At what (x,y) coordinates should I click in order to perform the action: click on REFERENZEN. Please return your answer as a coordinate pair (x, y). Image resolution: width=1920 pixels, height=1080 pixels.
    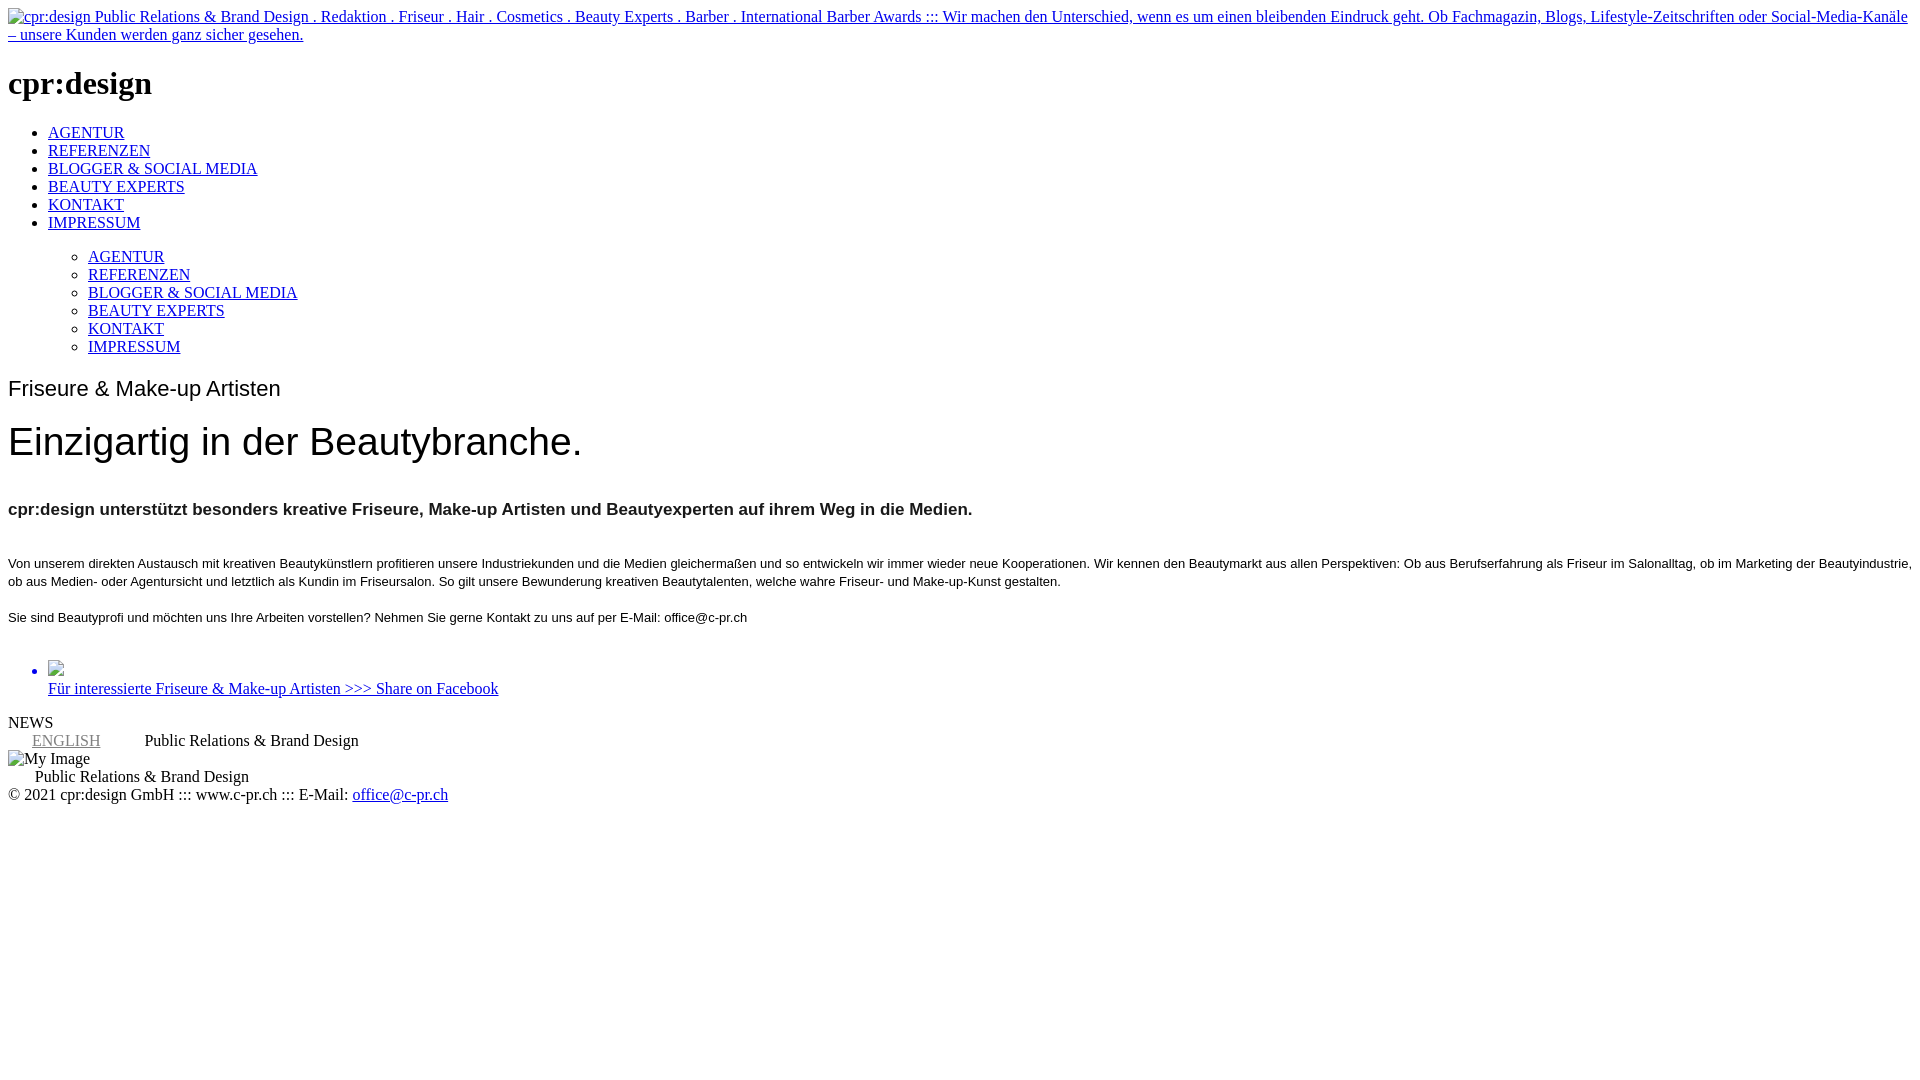
    Looking at the image, I should click on (139, 274).